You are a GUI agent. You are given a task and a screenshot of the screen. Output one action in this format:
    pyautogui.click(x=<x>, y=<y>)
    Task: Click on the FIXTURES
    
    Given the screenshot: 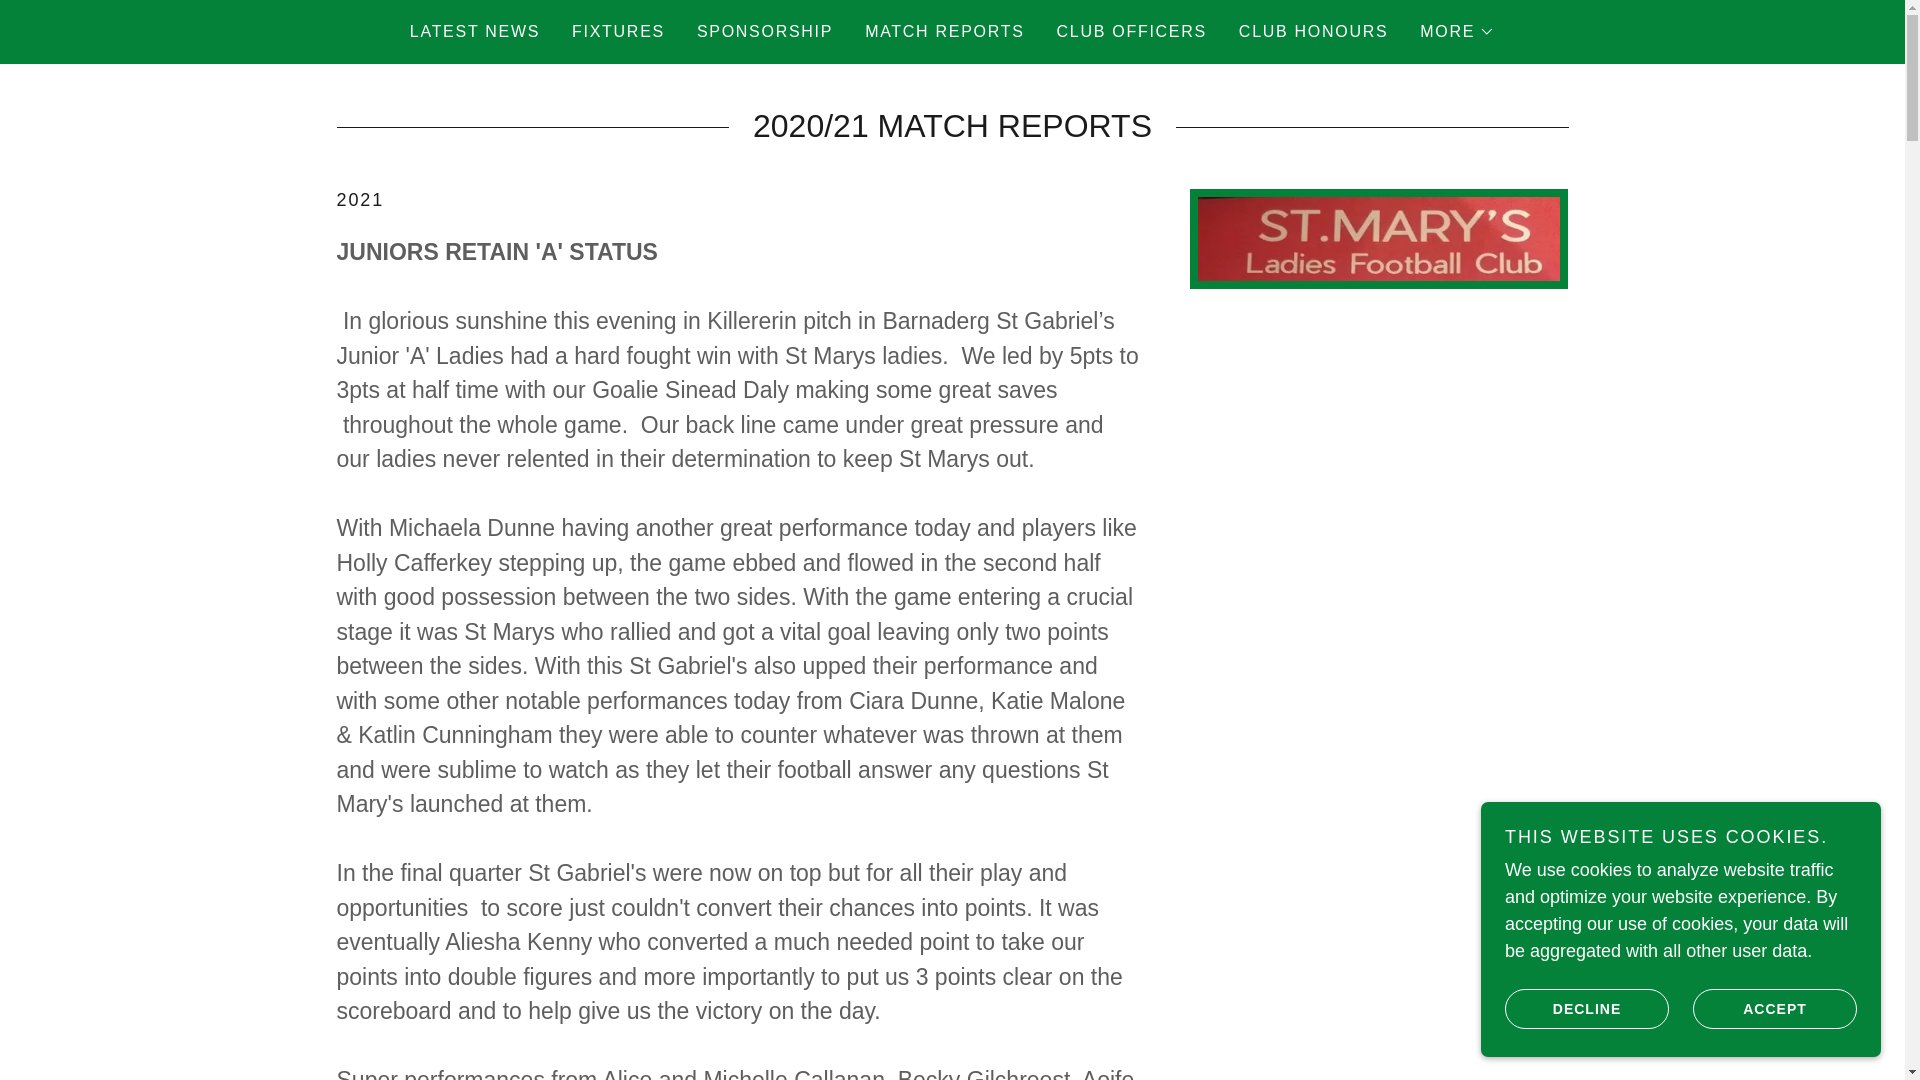 What is the action you would take?
    pyautogui.click(x=618, y=32)
    